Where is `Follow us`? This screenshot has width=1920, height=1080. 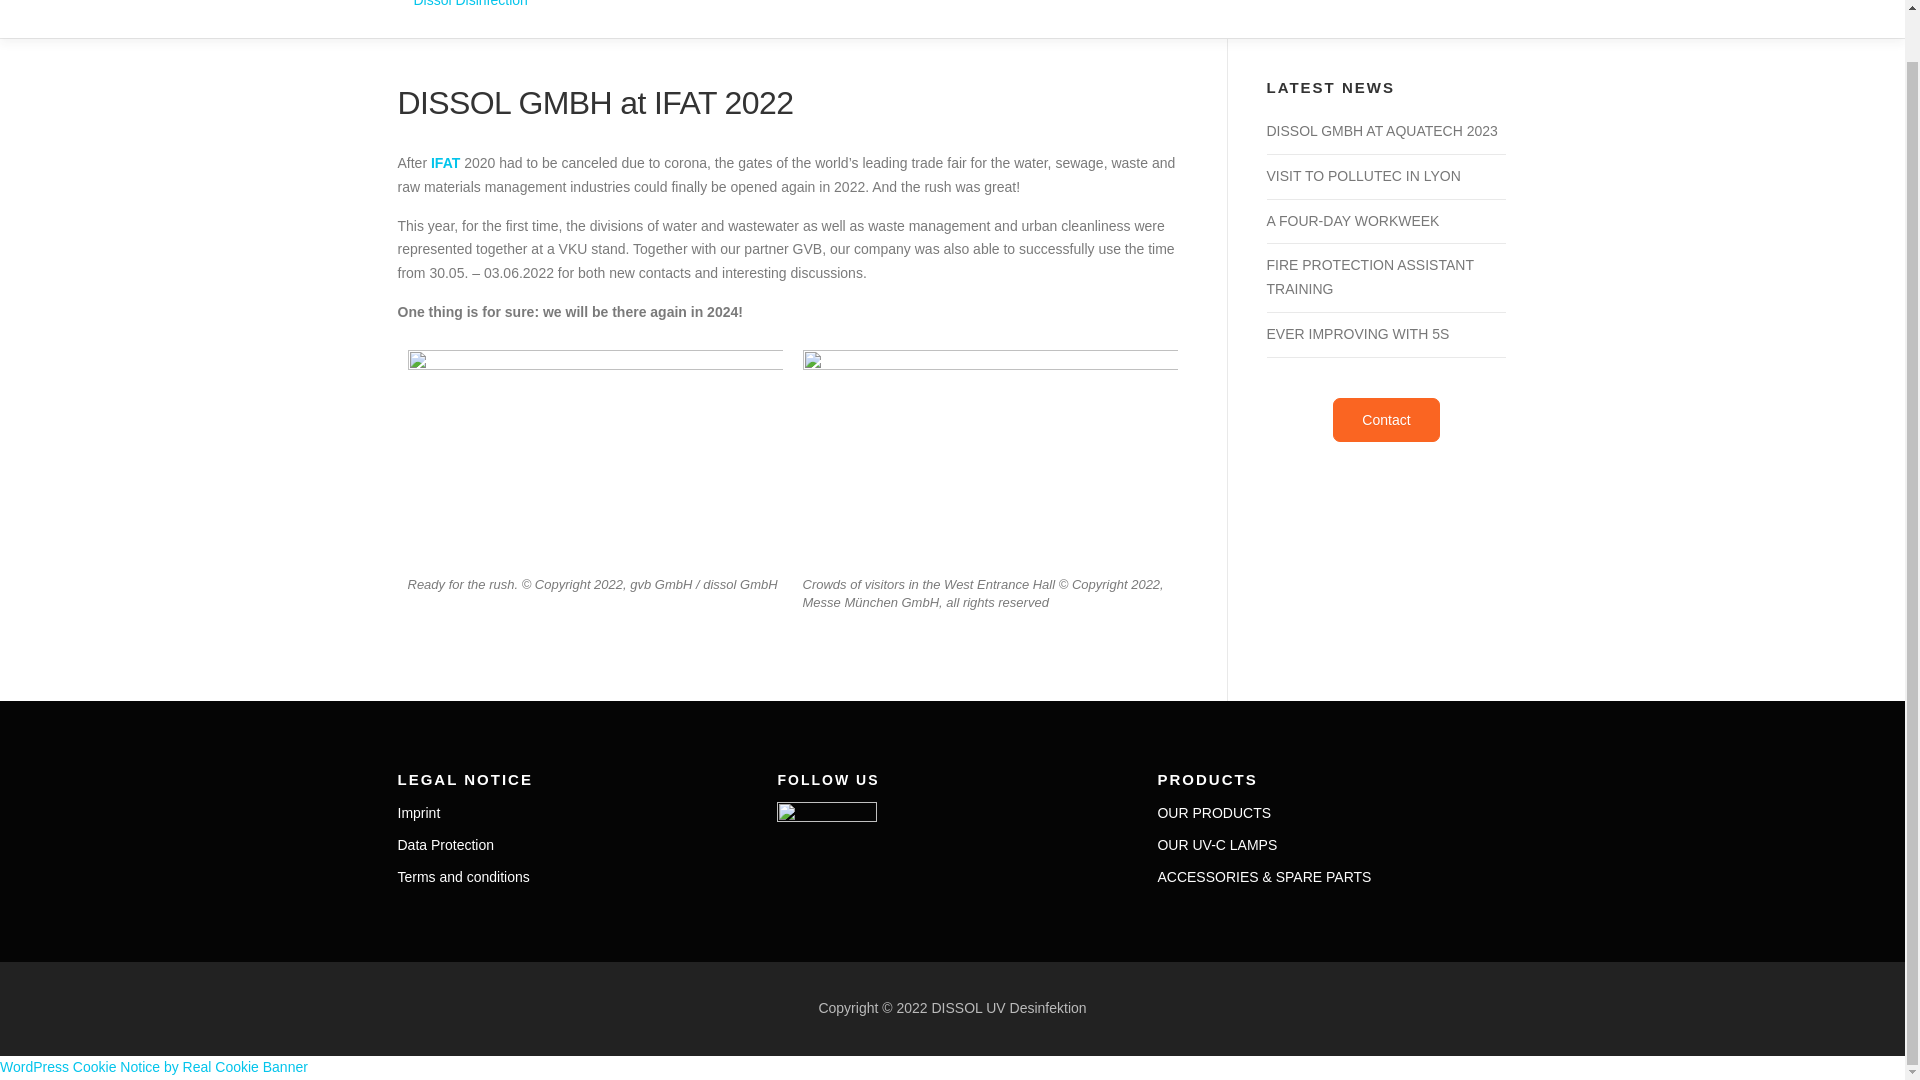
Follow us is located at coordinates (827, 817).